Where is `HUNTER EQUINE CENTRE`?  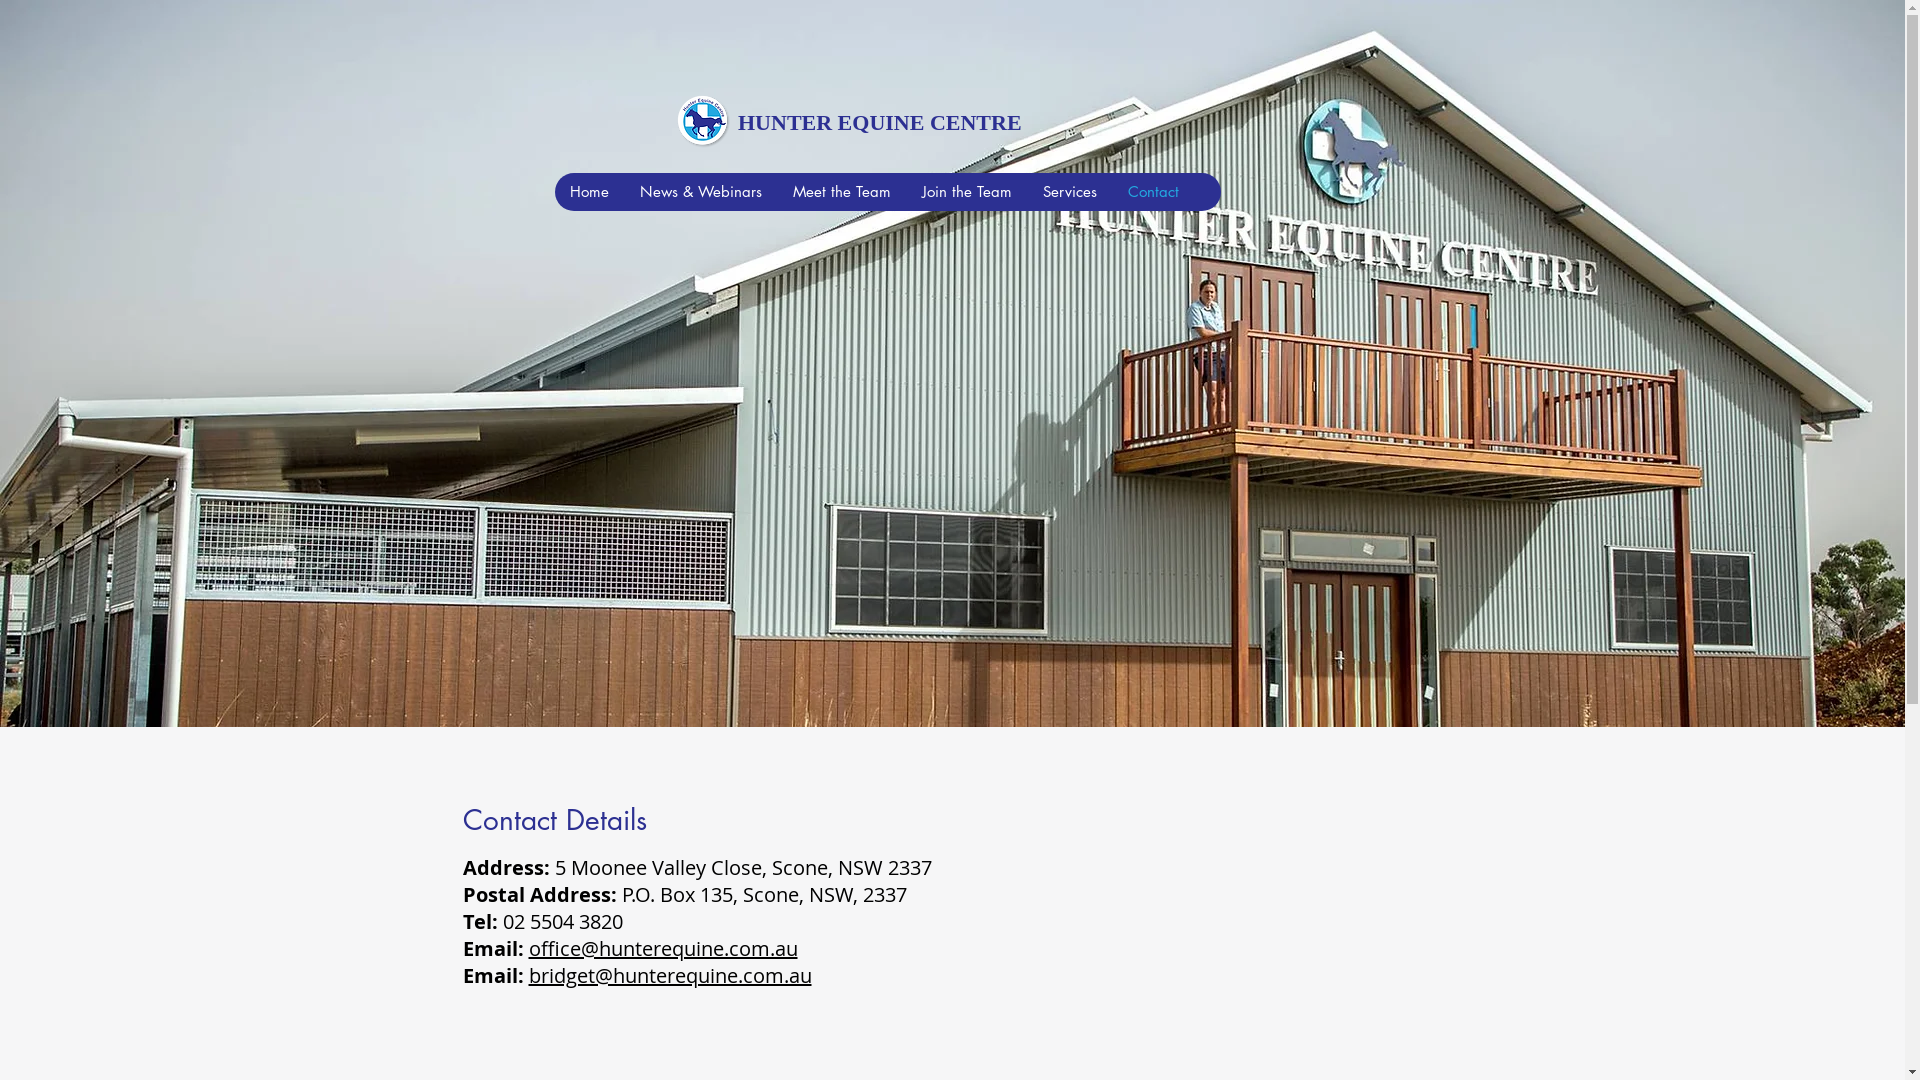
HUNTER EQUINE CENTRE is located at coordinates (880, 122).